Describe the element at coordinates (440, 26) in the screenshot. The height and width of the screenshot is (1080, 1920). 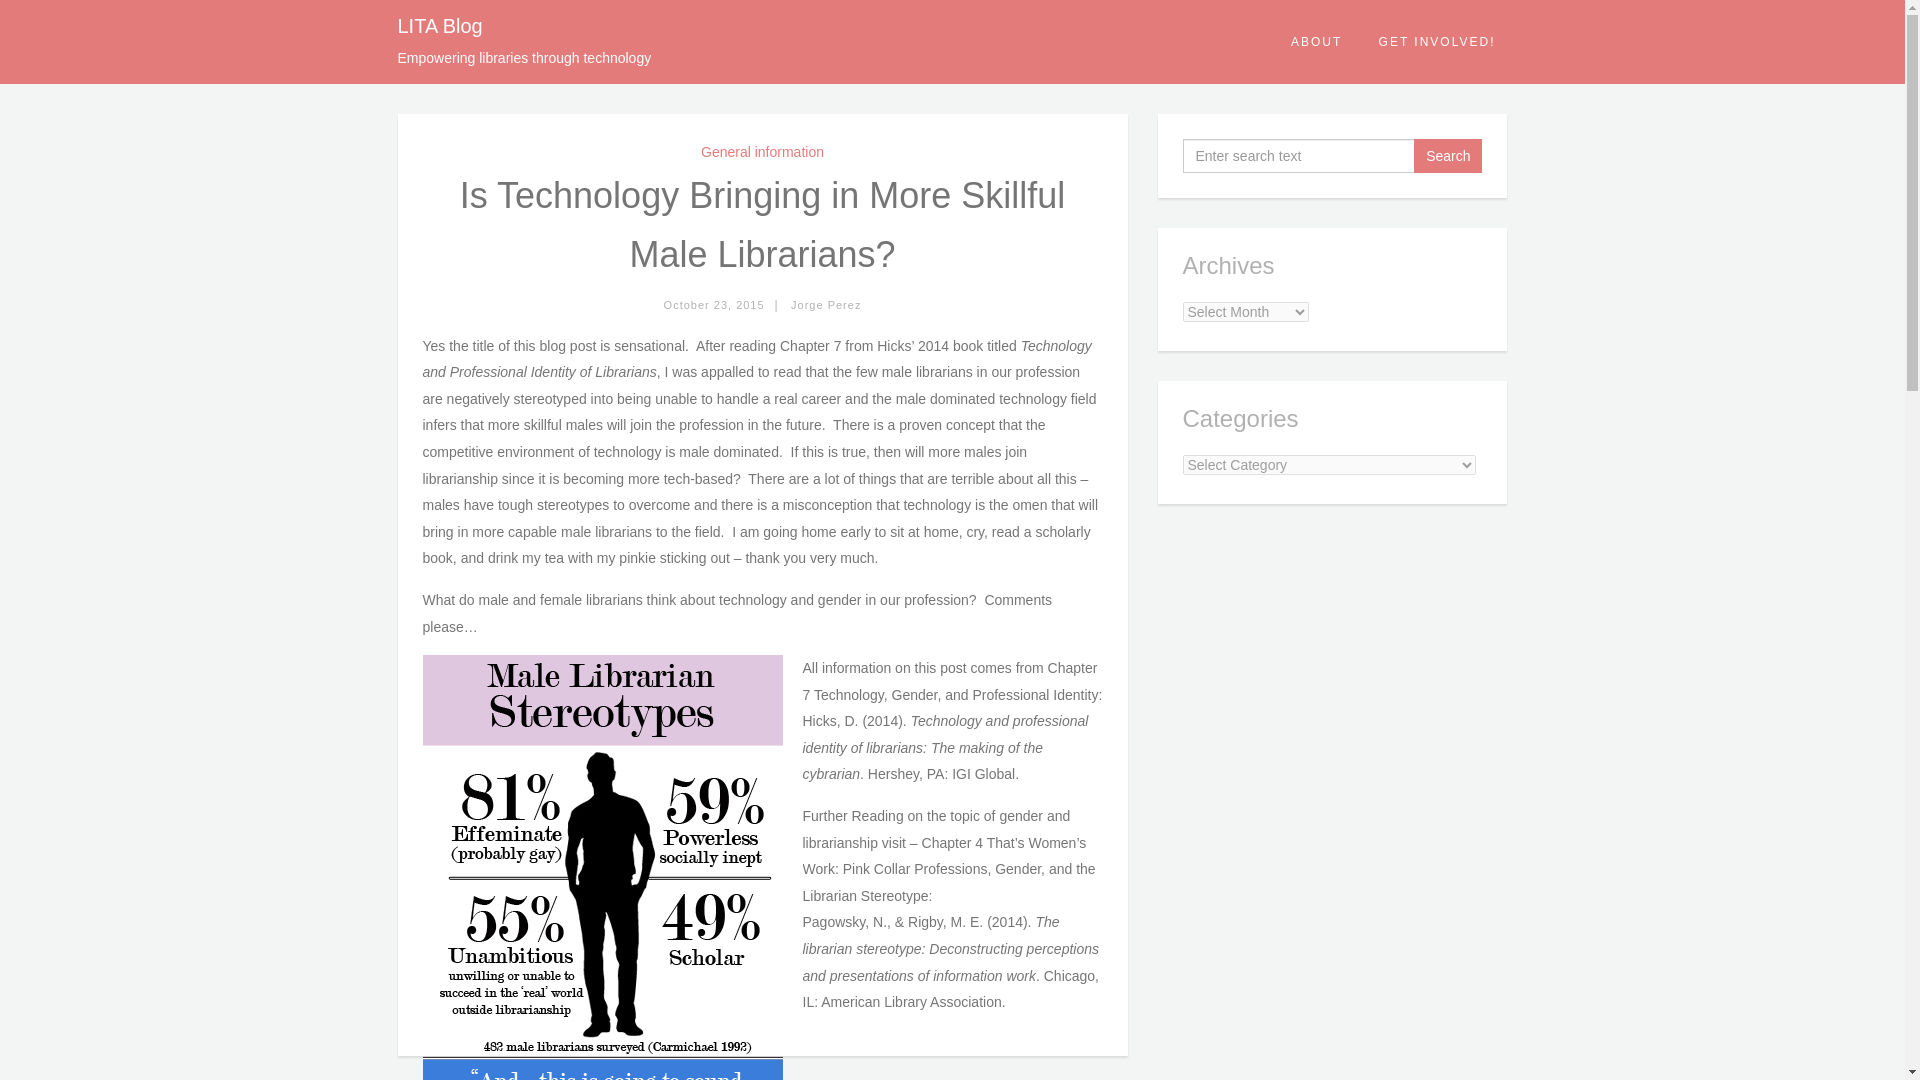
I see `LITA Blog` at that location.